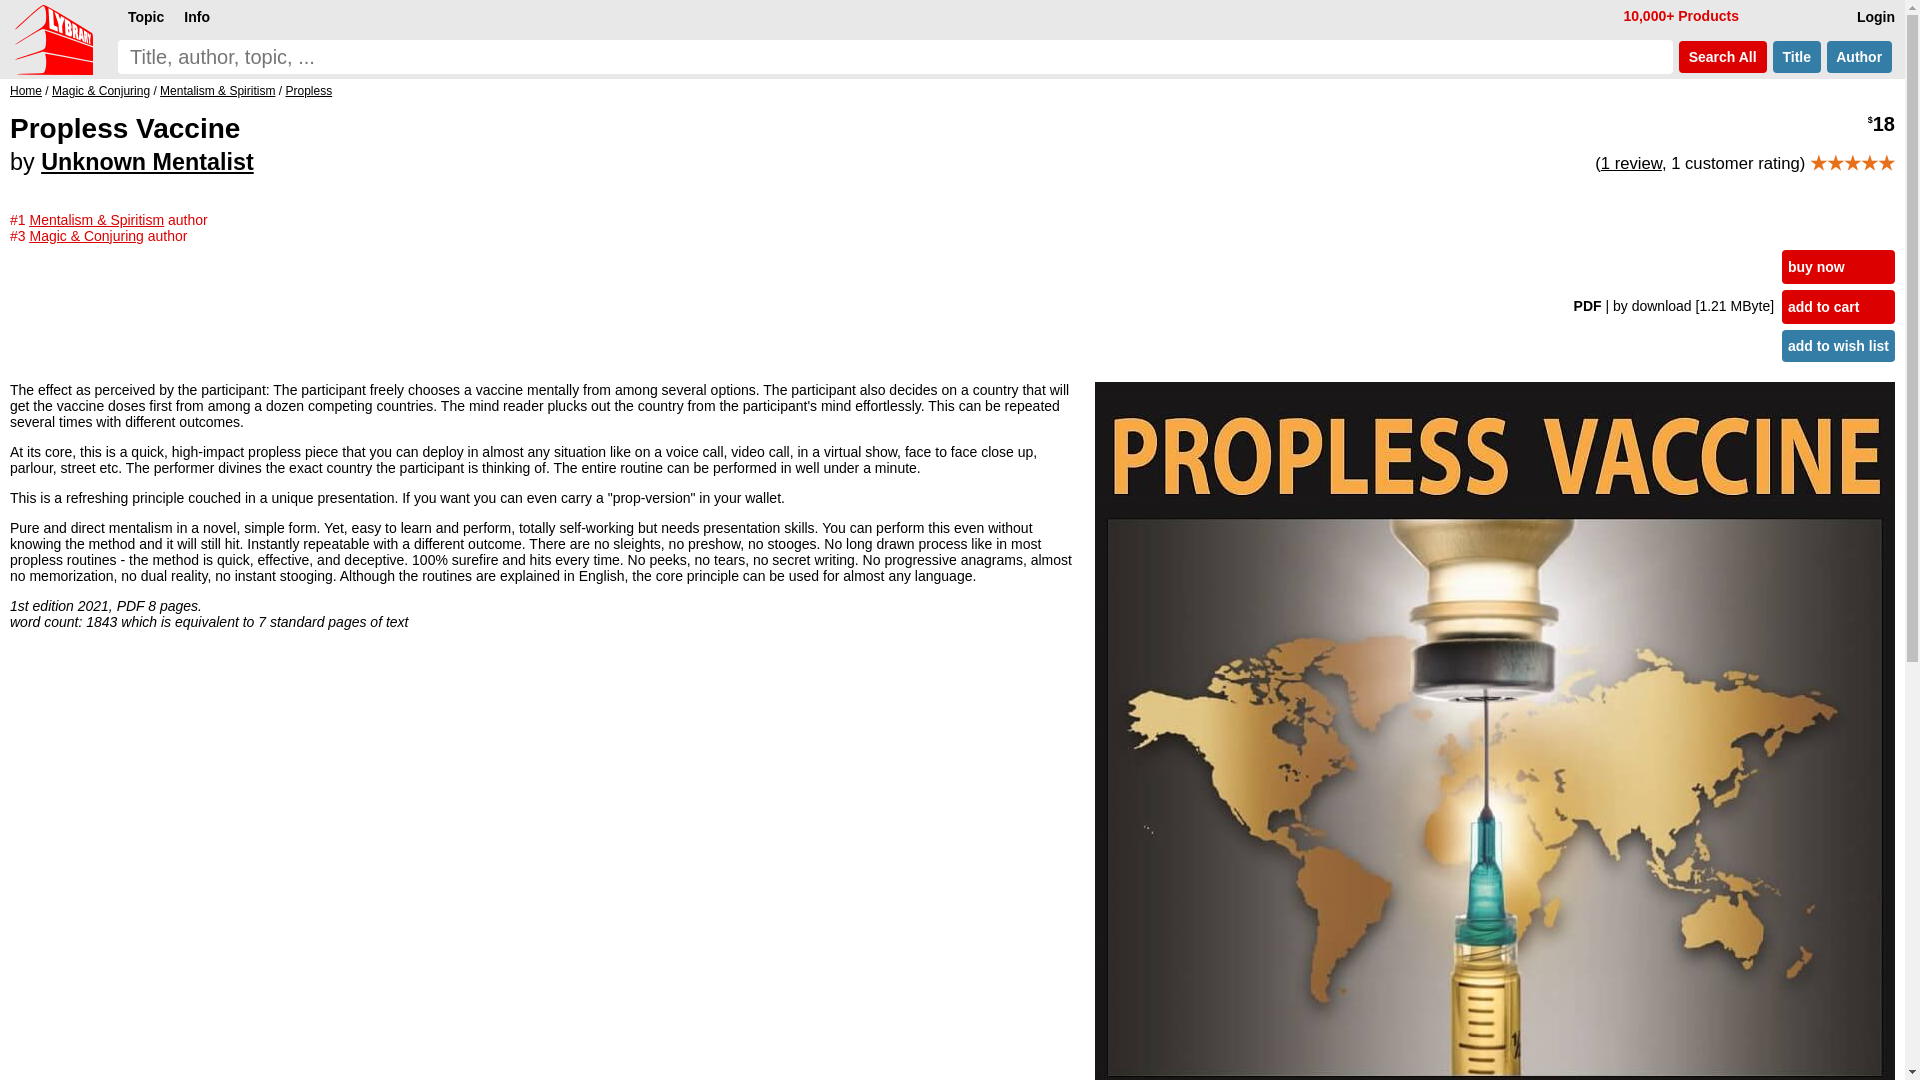  Describe the element at coordinates (1859, 57) in the screenshot. I see ` Author ` at that location.